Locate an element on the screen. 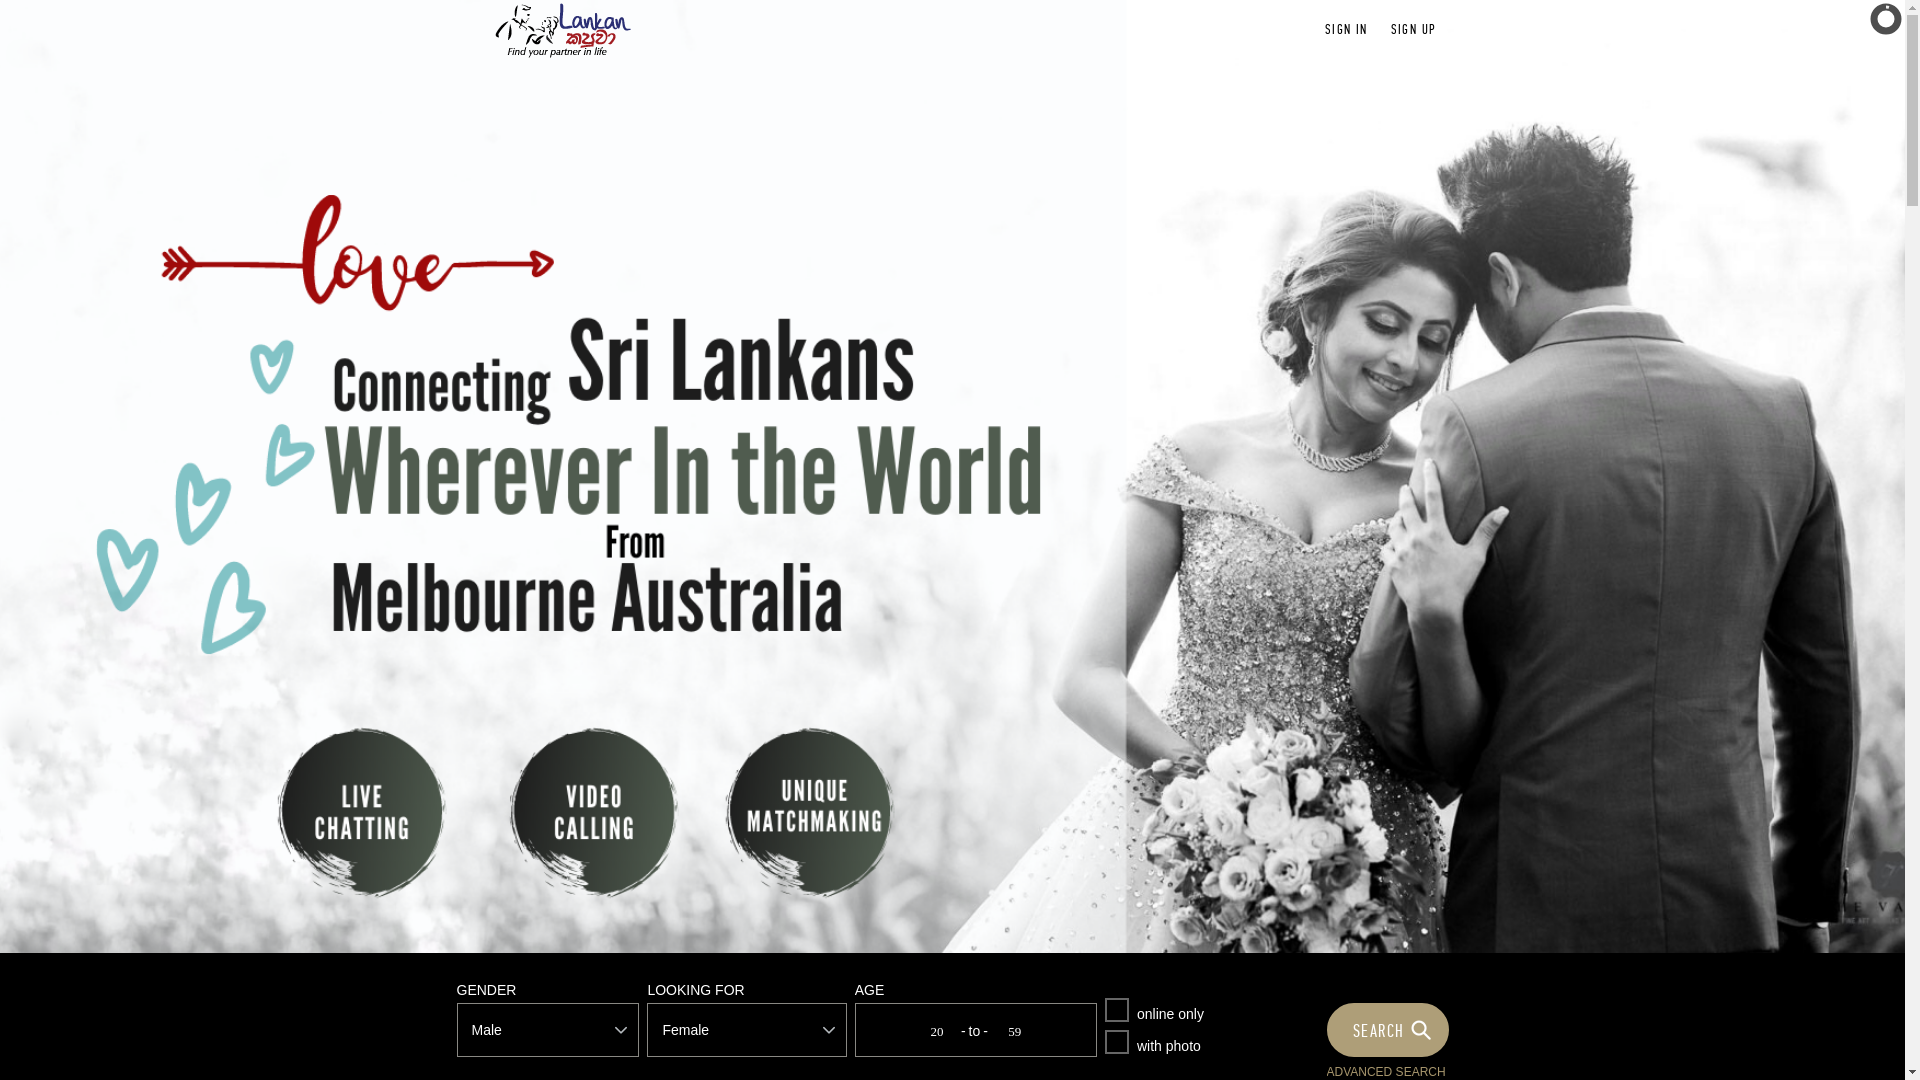 This screenshot has height=1080, width=1920. ADVANCED SEARCH is located at coordinates (1386, 1072).